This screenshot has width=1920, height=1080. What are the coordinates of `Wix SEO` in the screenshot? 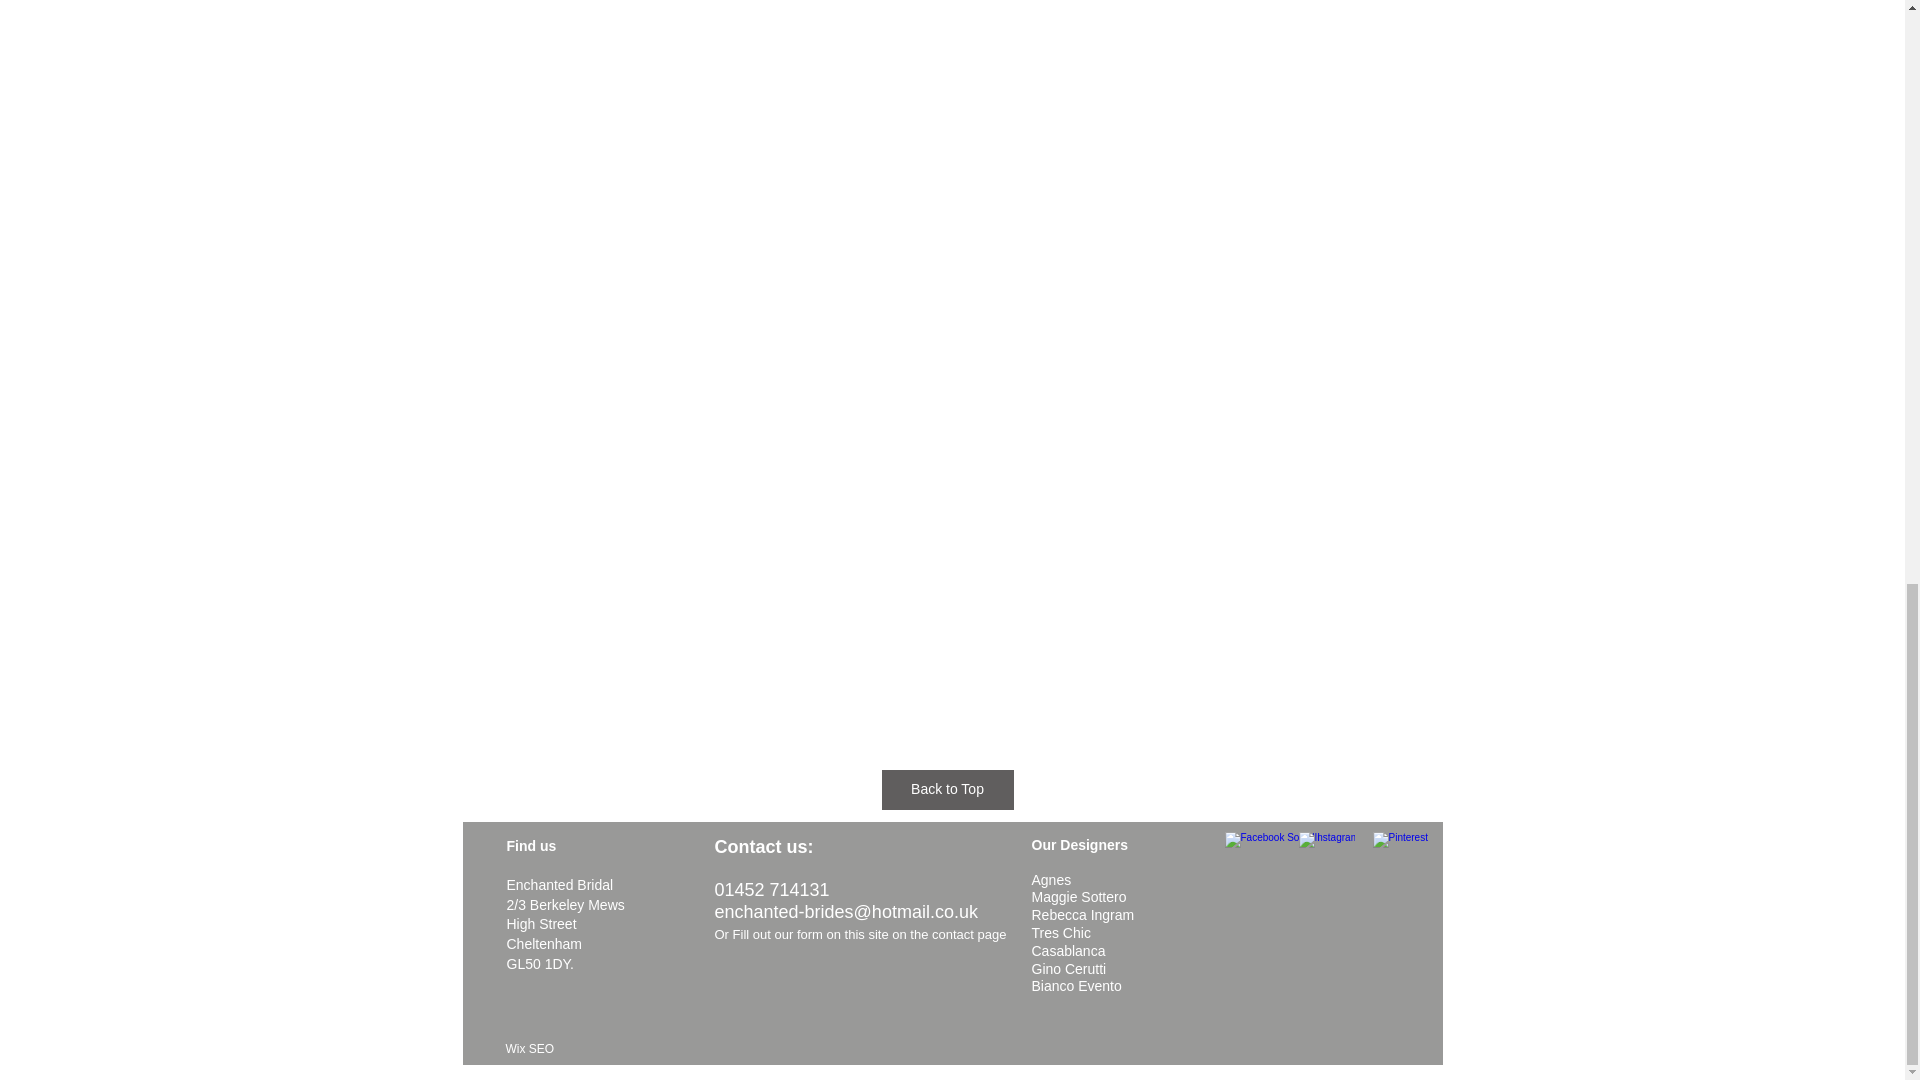 It's located at (530, 1049).